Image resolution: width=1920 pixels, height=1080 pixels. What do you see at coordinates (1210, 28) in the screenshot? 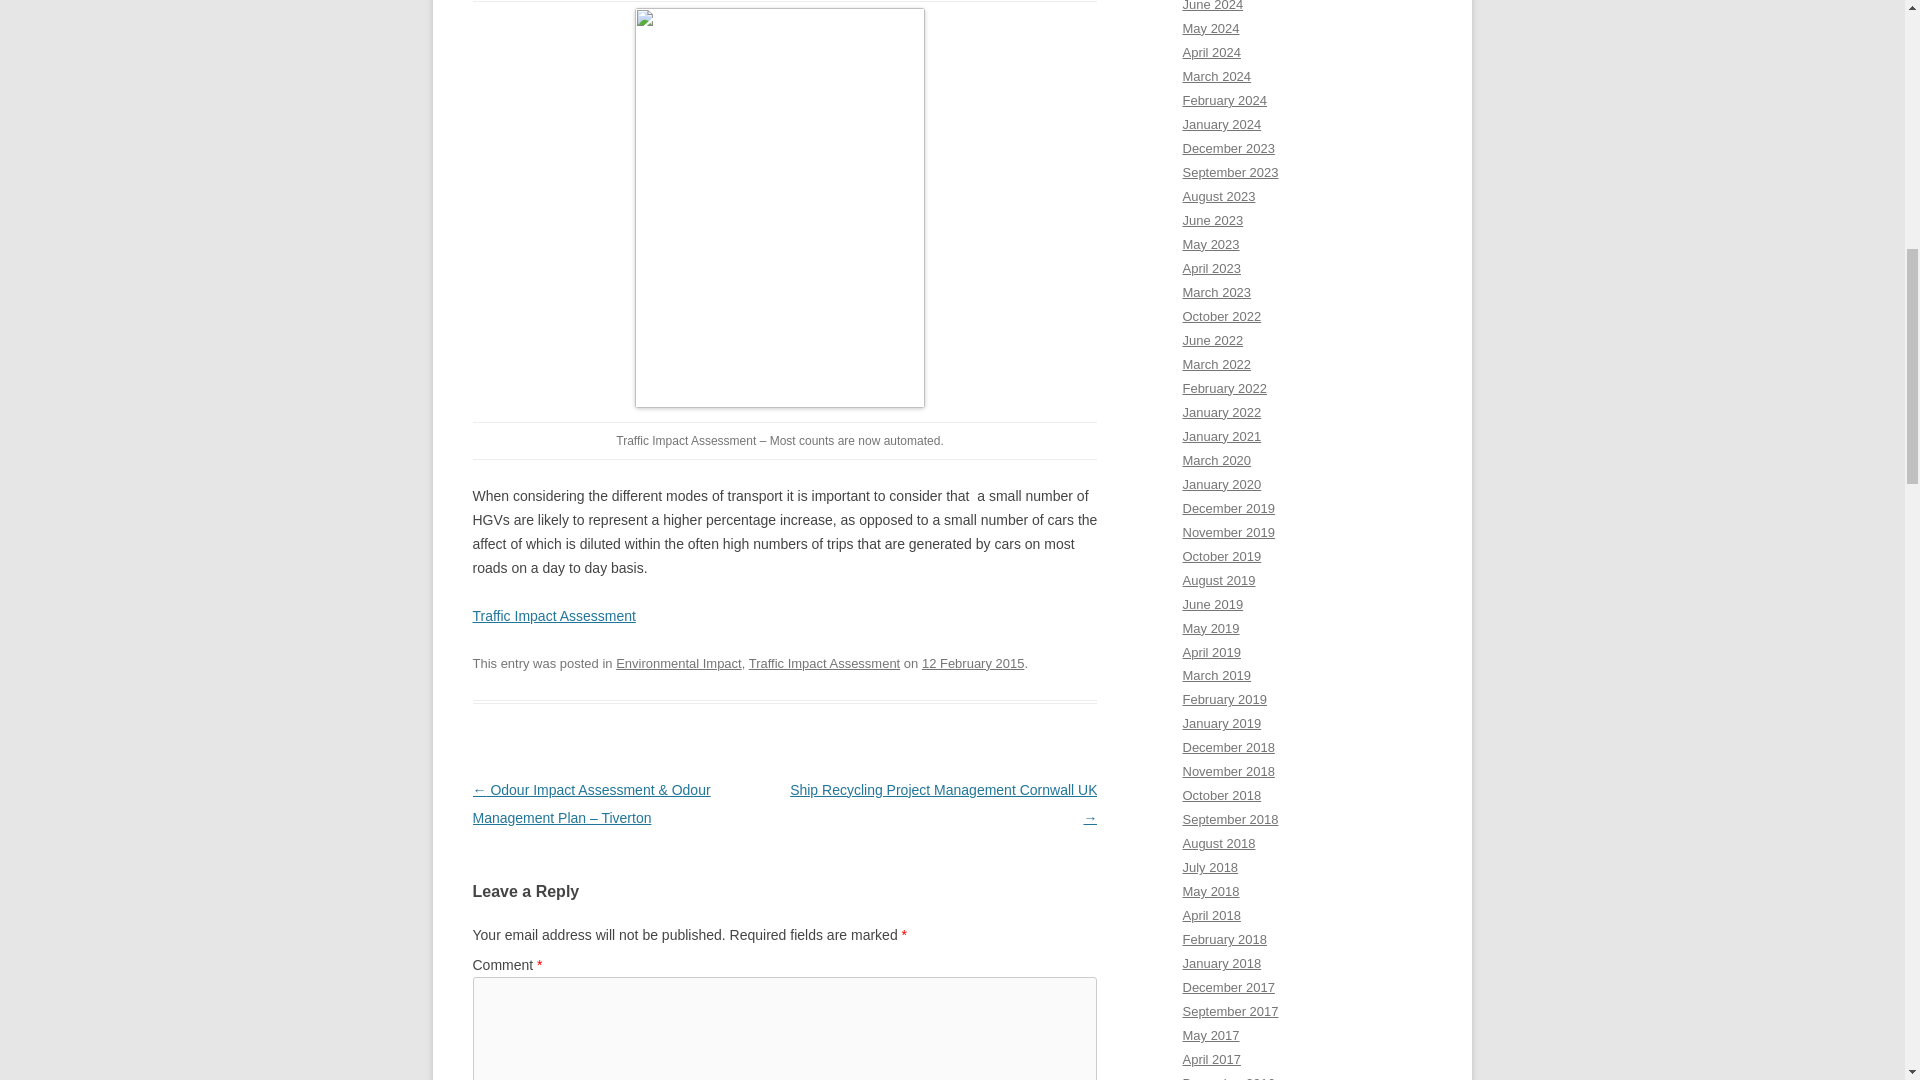
I see `May 2024` at bounding box center [1210, 28].